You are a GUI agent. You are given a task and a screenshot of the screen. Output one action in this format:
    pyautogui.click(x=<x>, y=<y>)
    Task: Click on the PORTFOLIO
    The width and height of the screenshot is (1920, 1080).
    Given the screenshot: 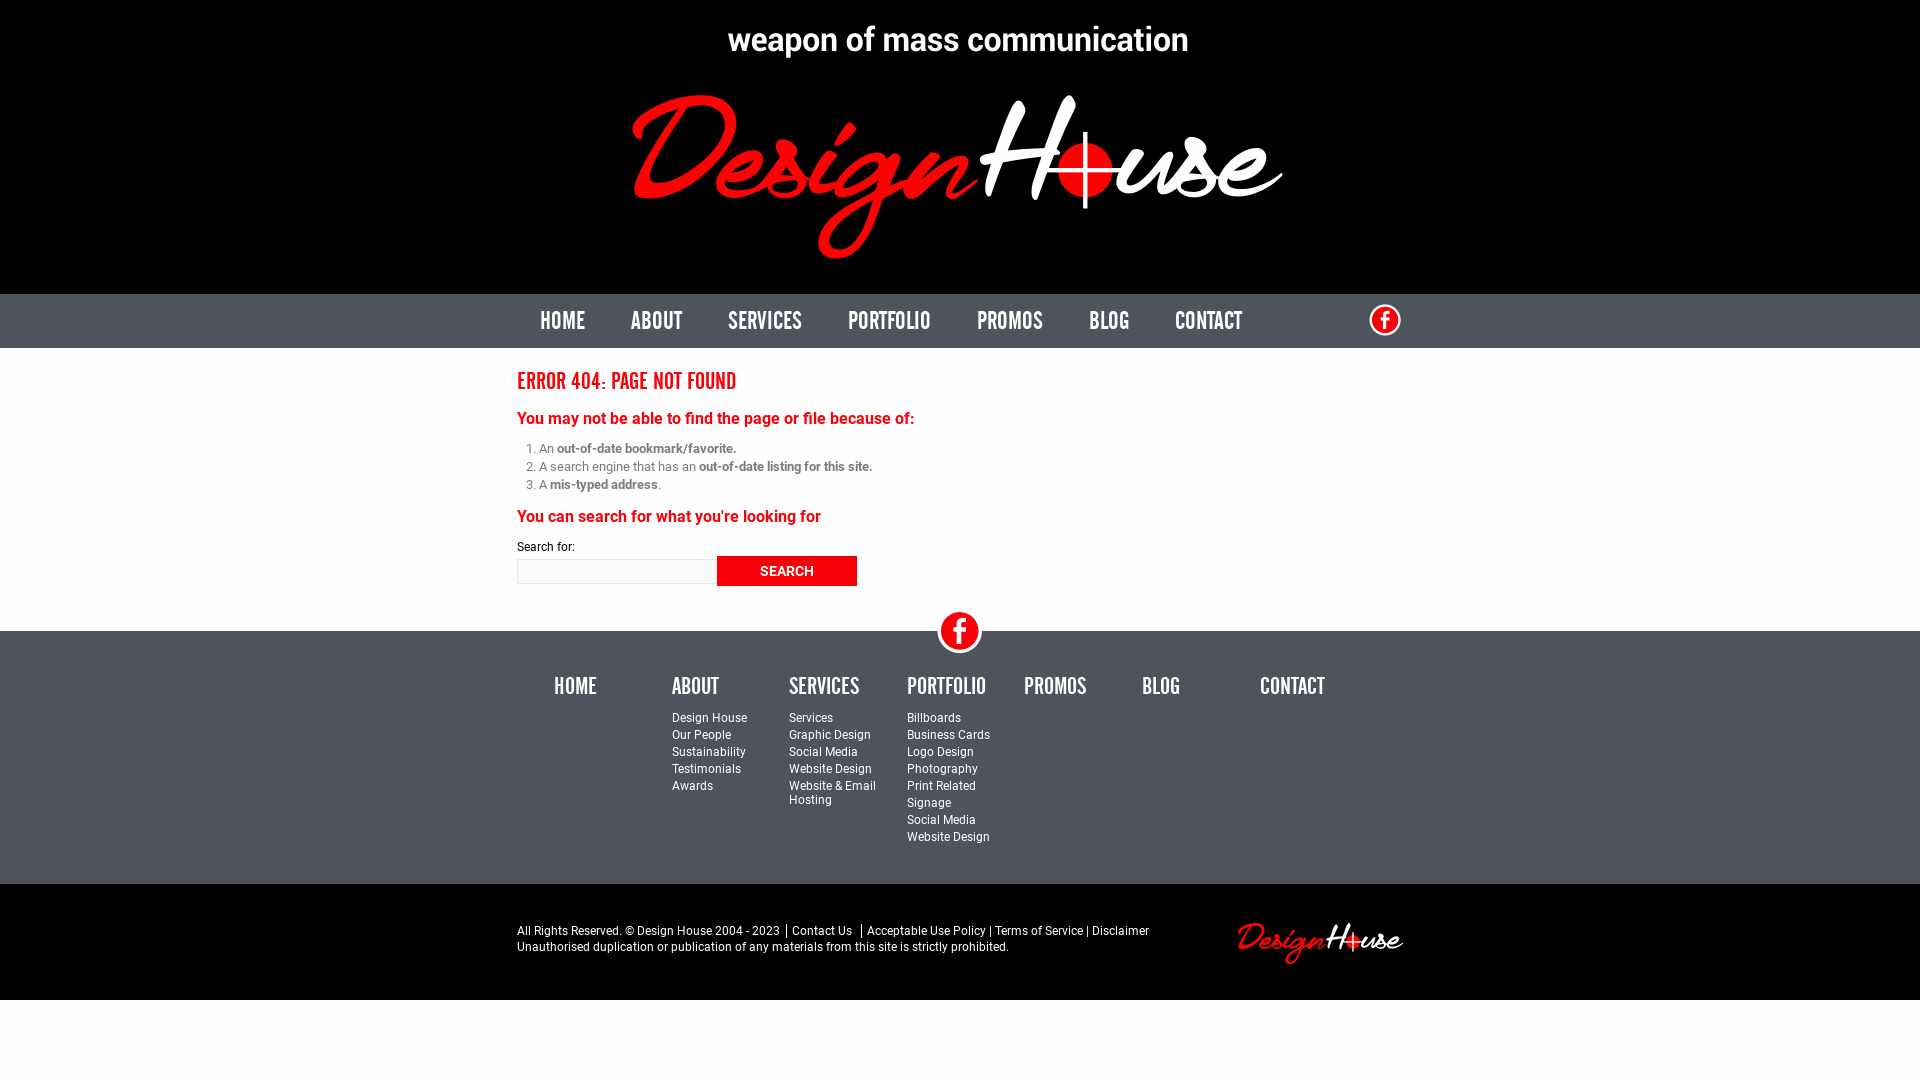 What is the action you would take?
    pyautogui.click(x=890, y=321)
    